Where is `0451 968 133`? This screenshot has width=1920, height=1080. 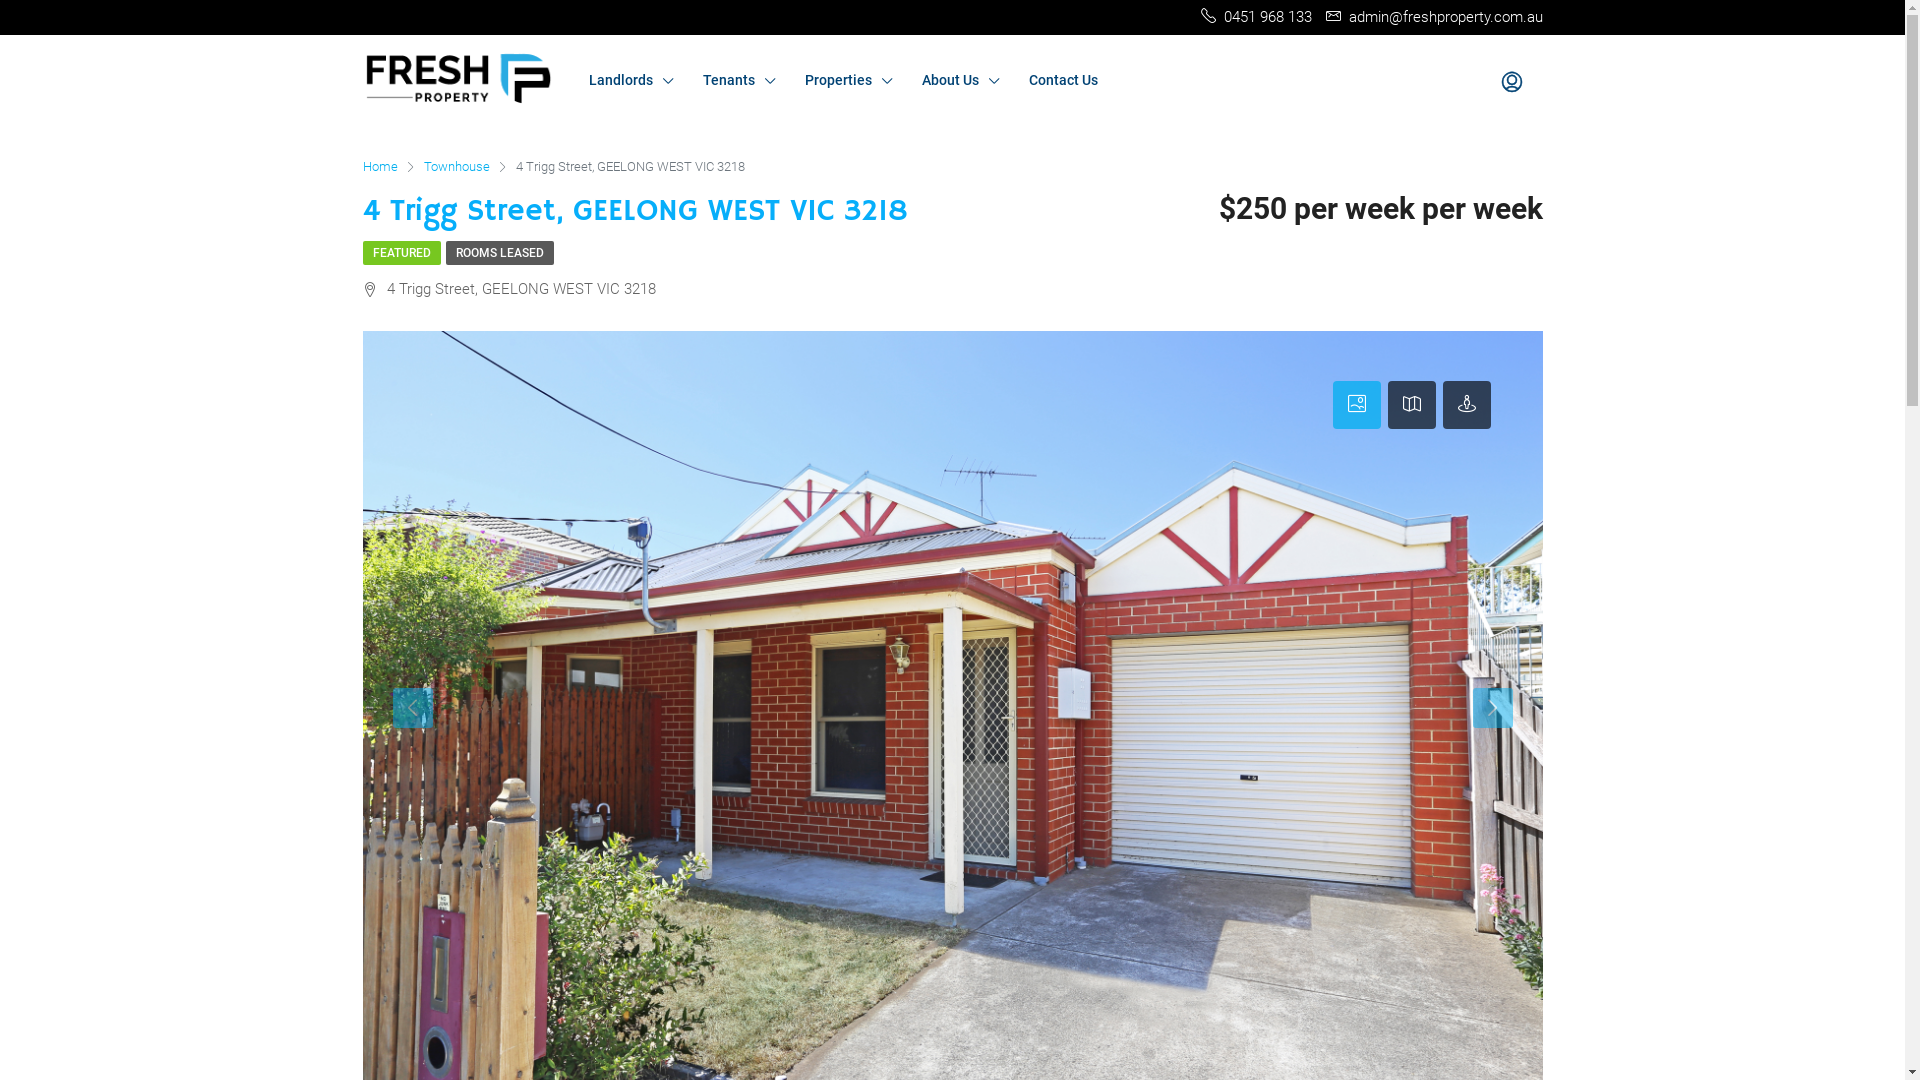
0451 968 133 is located at coordinates (1256, 17).